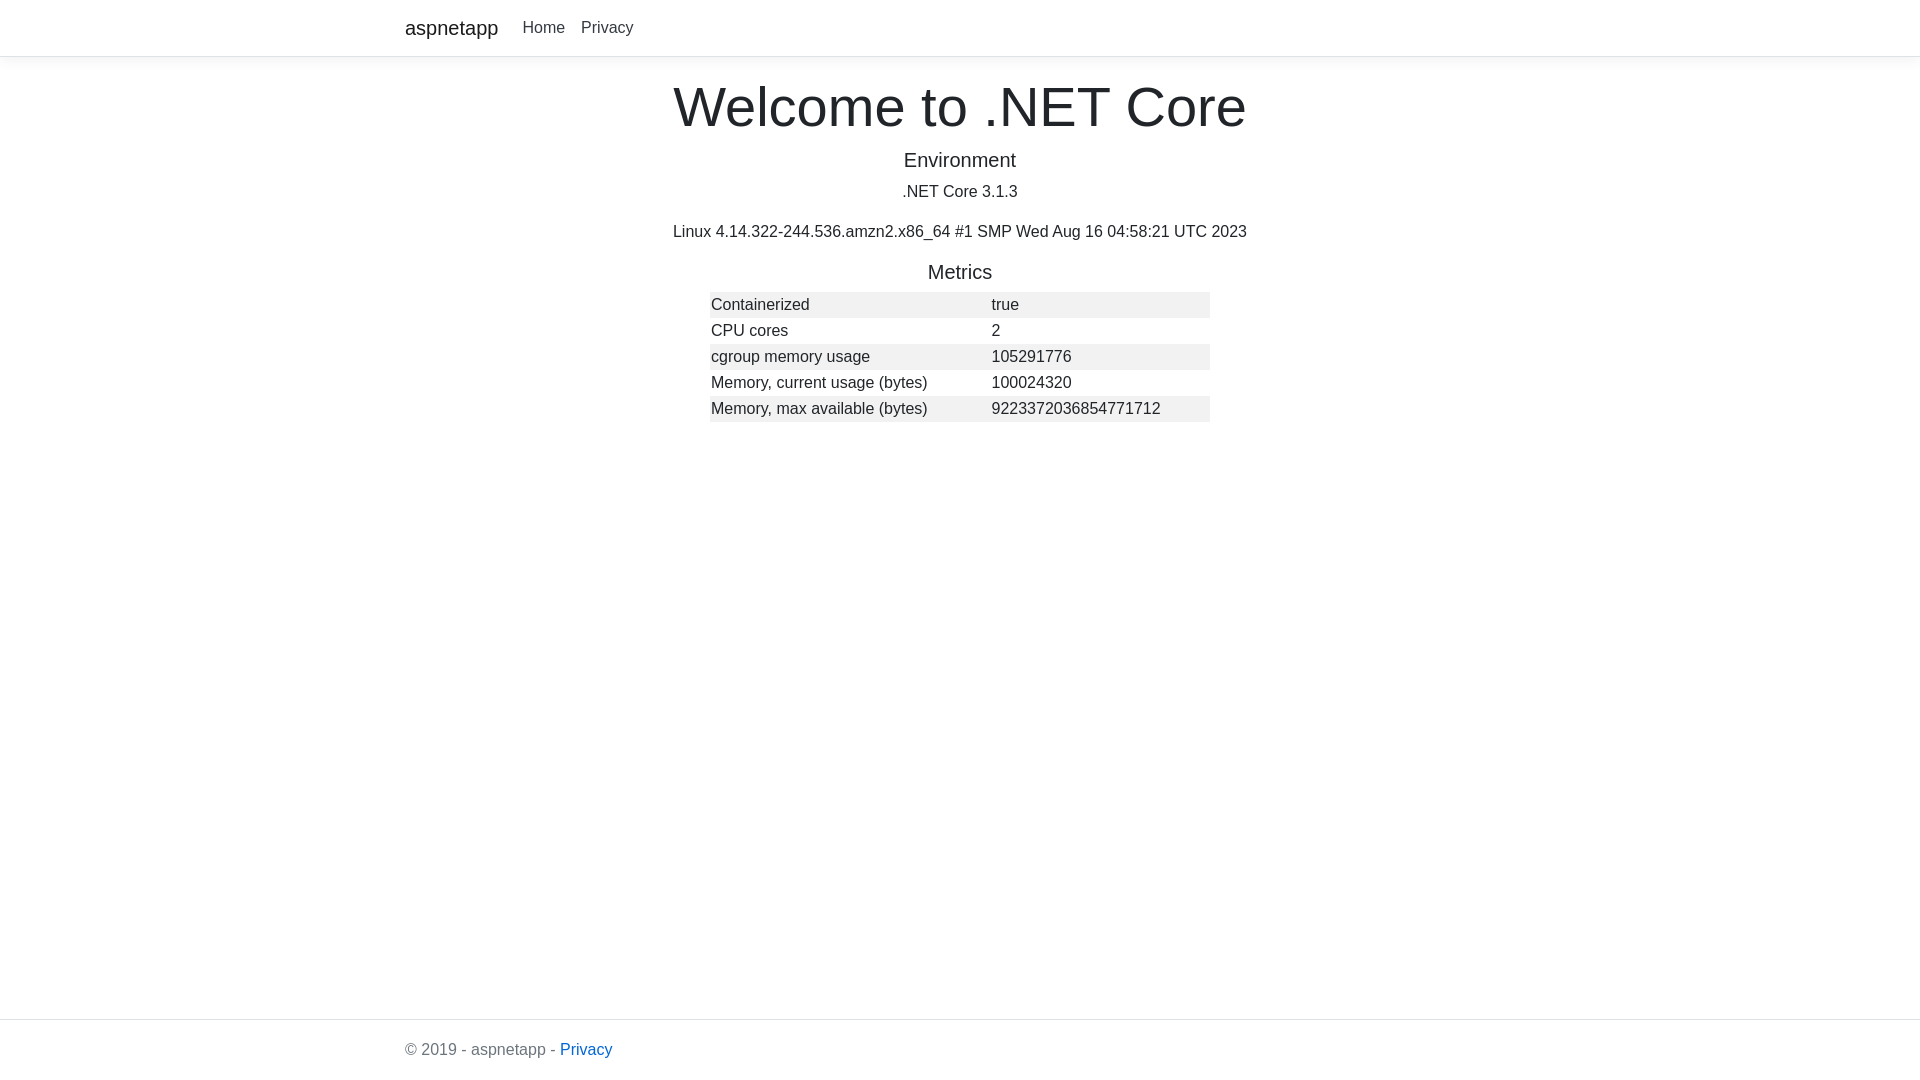  I want to click on Privacy, so click(607, 28).